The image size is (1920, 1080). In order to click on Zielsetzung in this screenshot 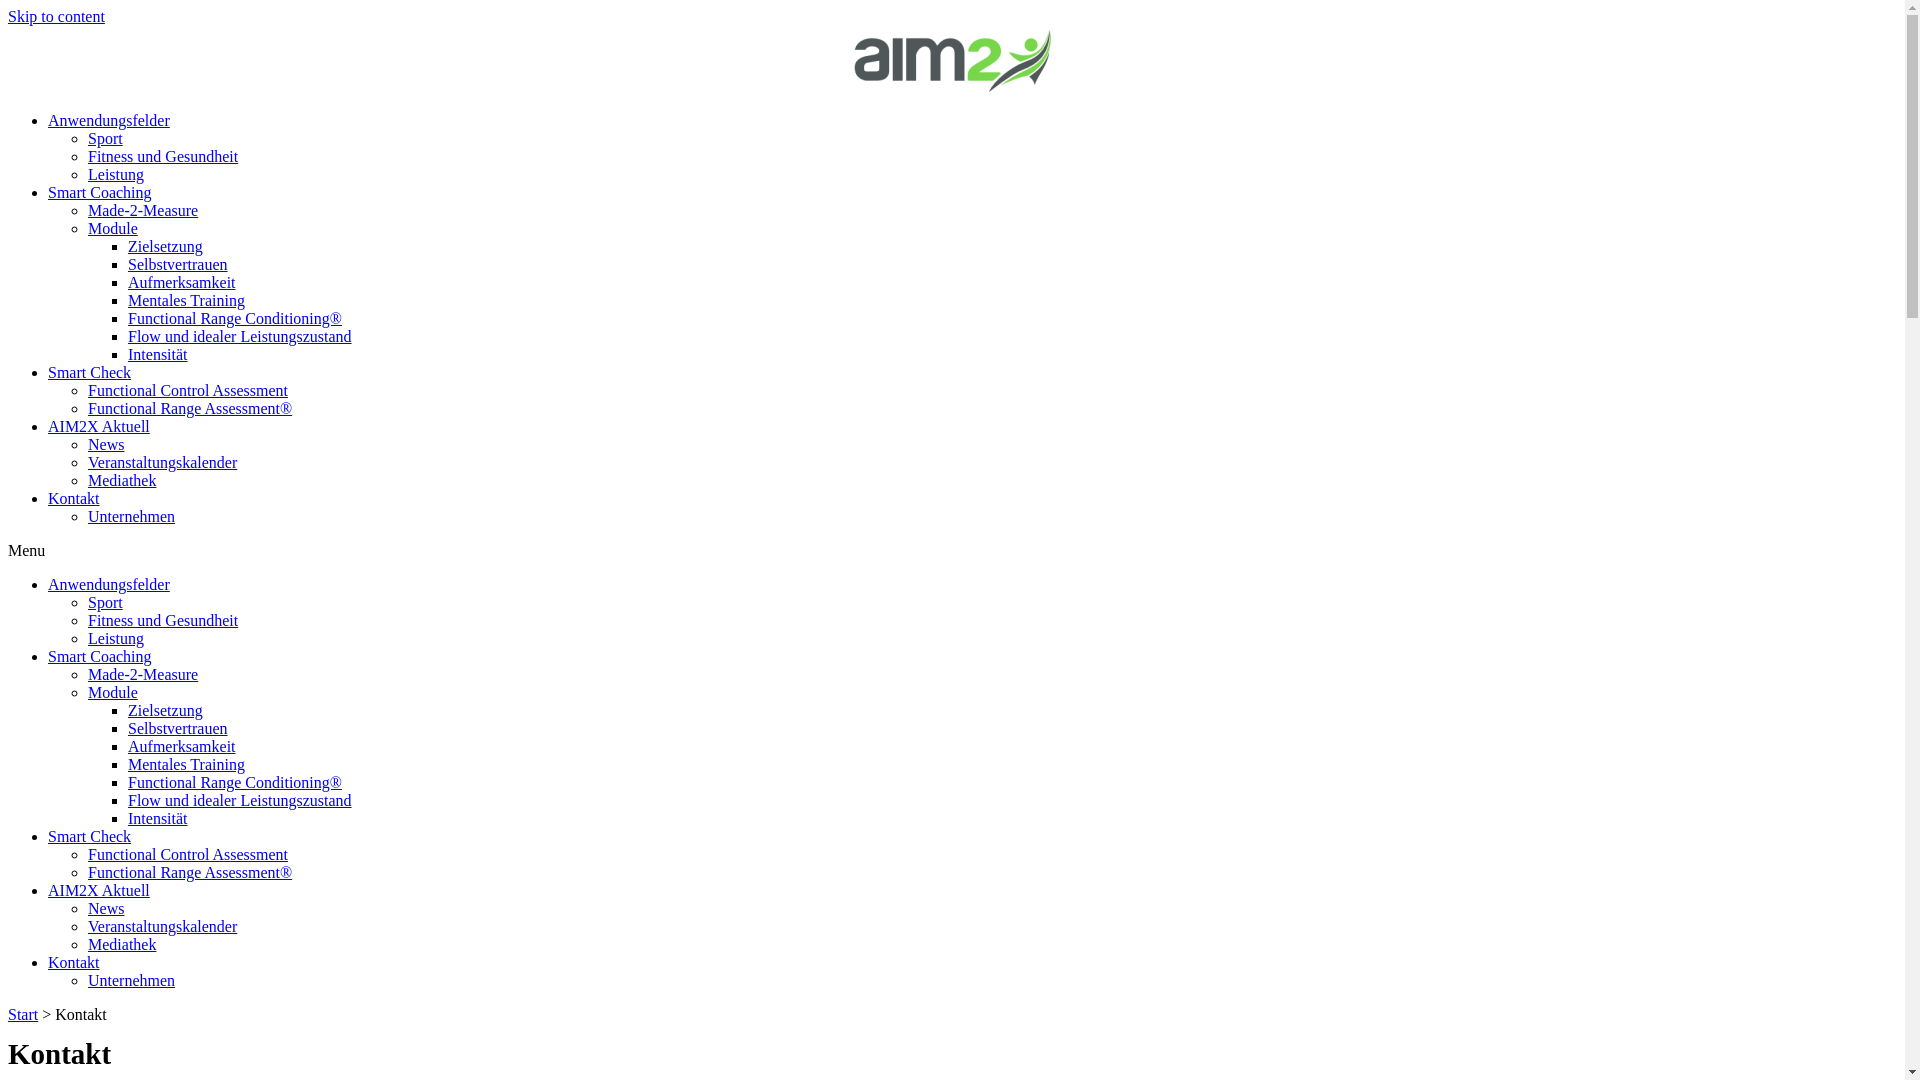, I will do `click(166, 246)`.